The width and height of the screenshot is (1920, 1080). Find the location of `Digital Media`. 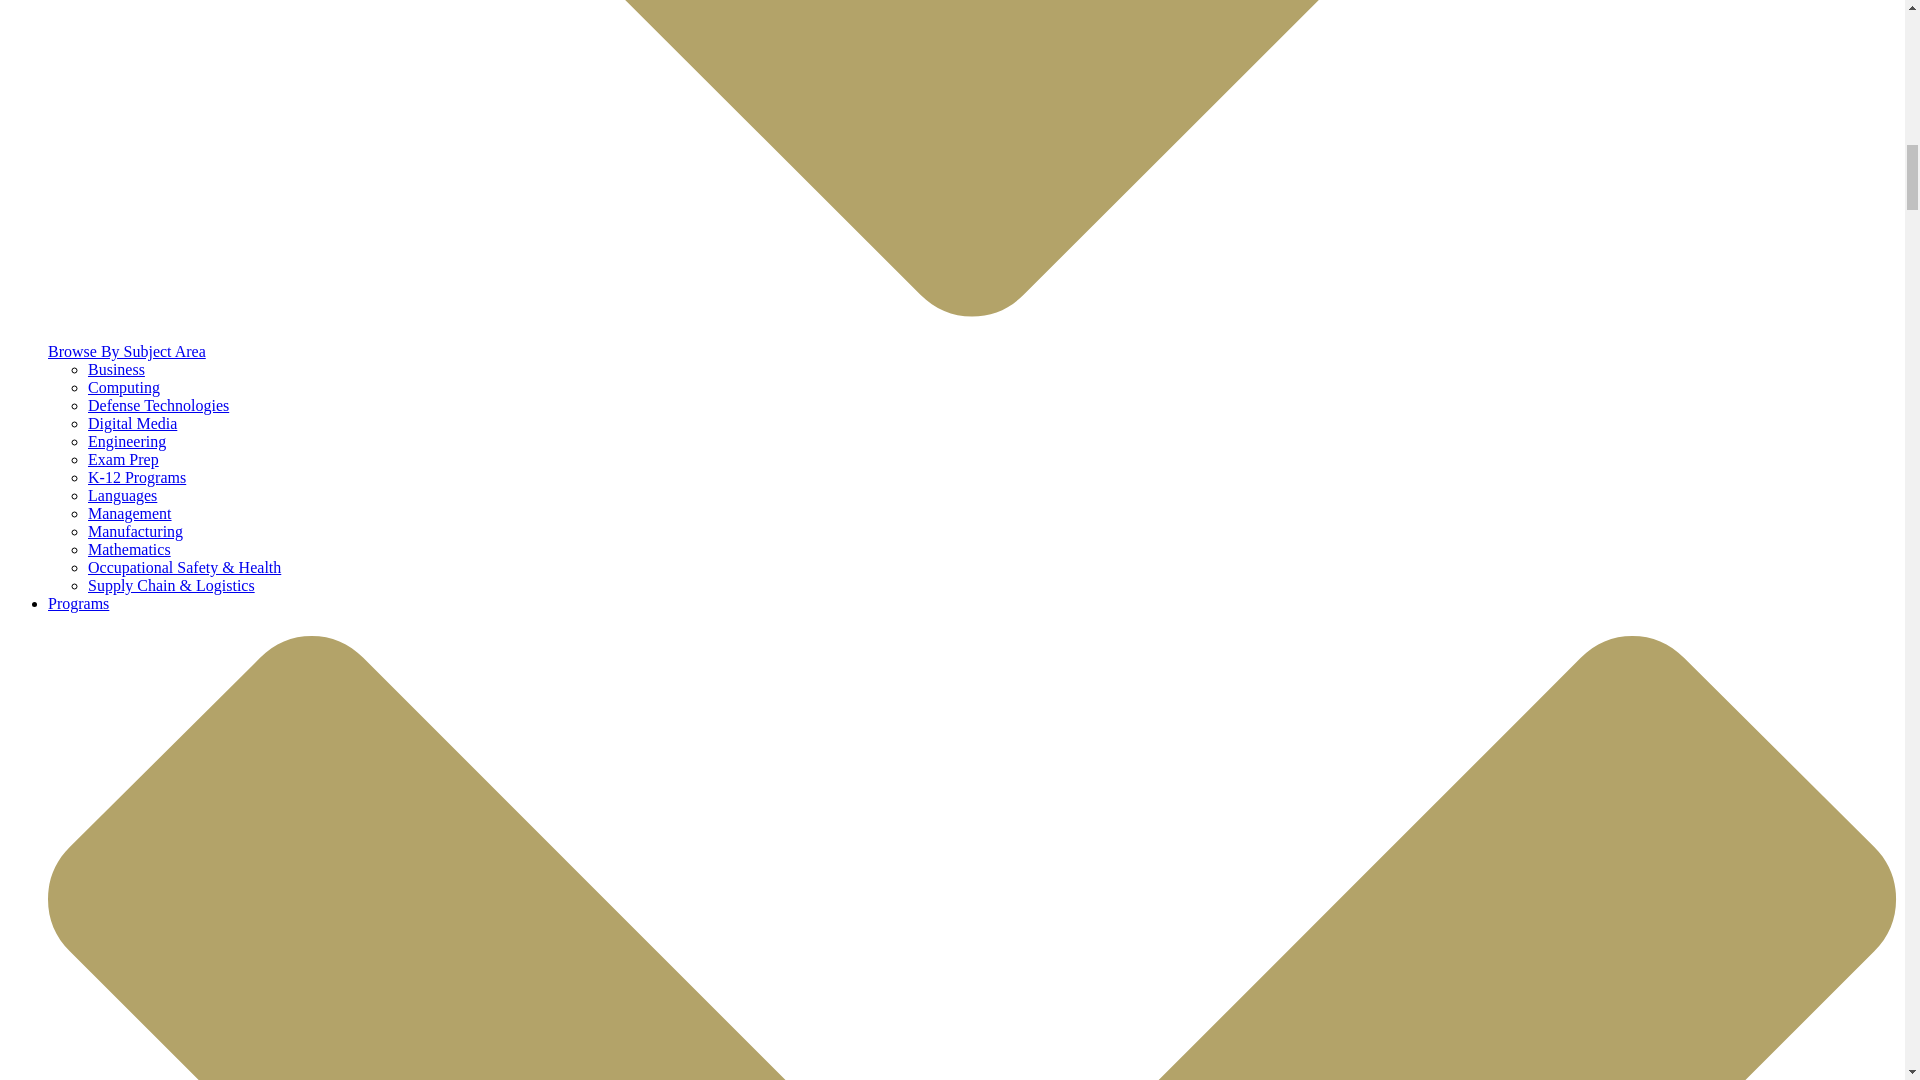

Digital Media is located at coordinates (132, 423).